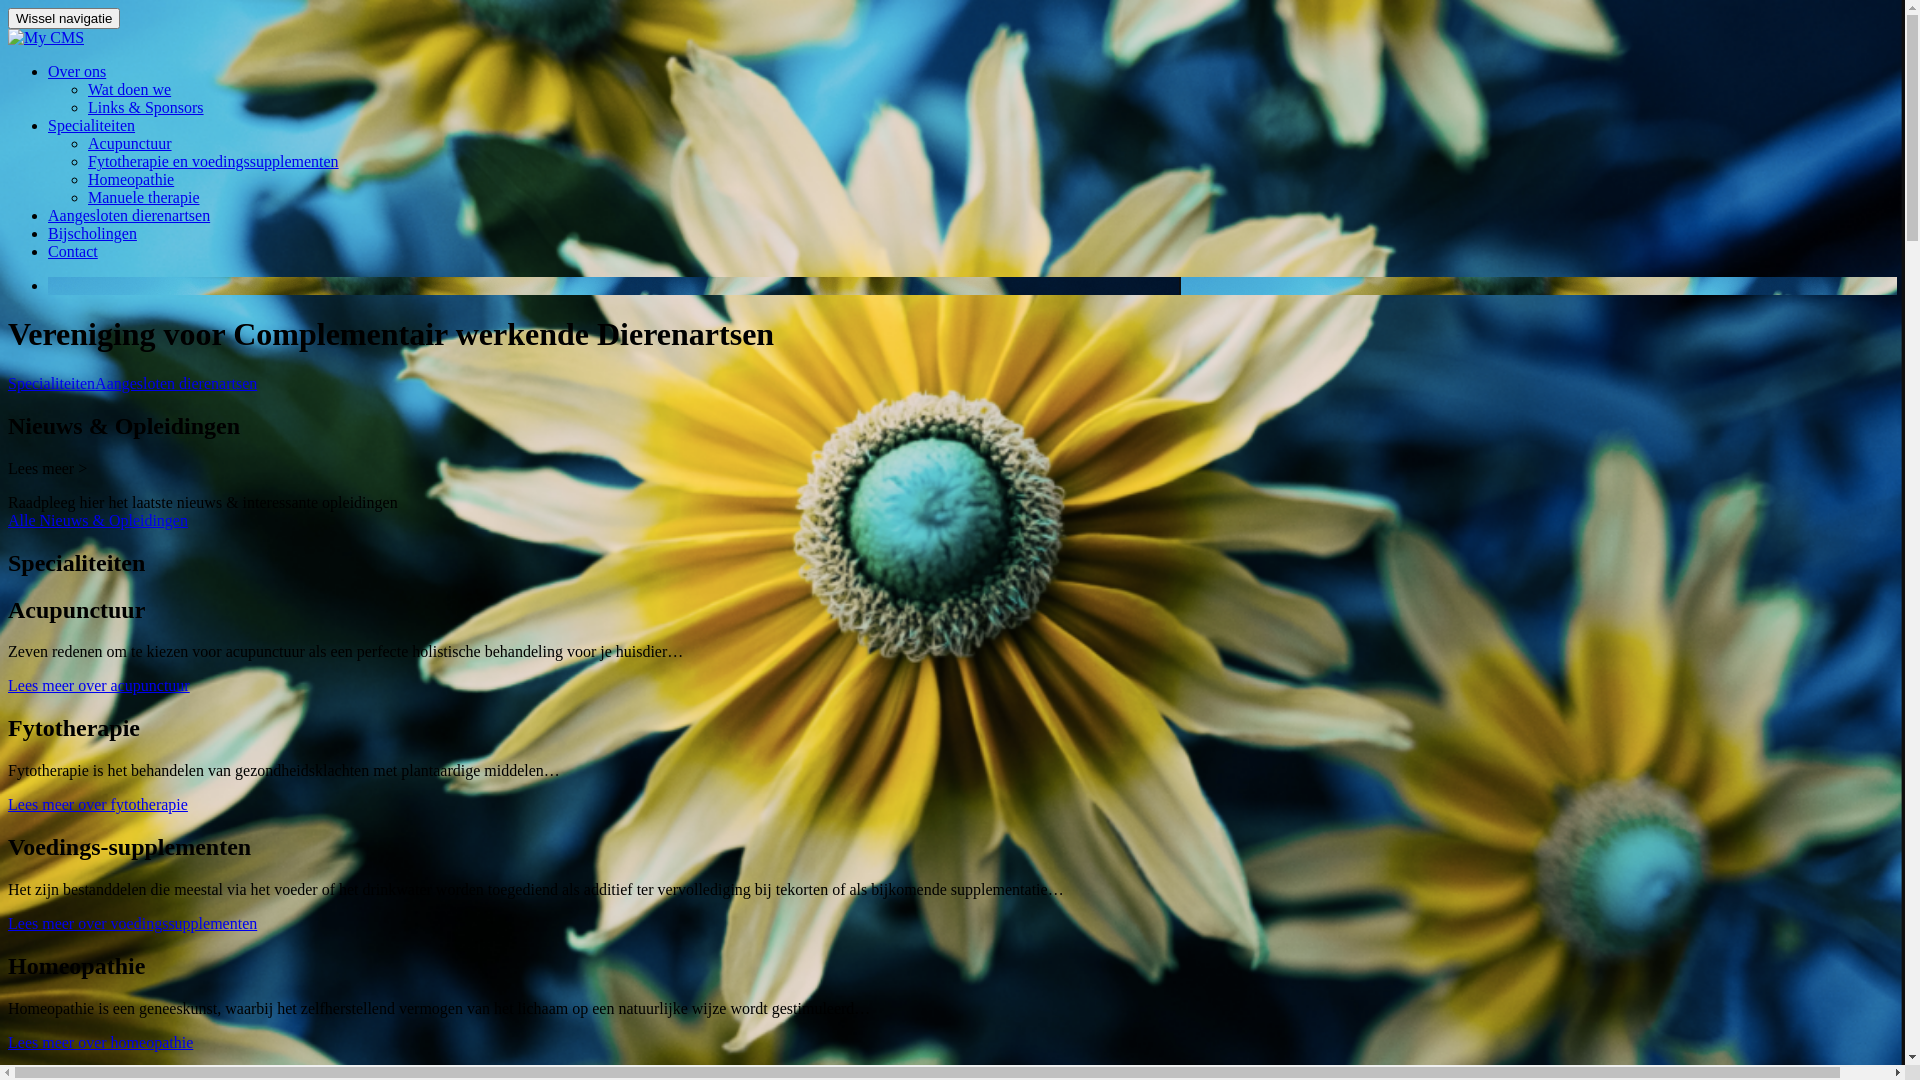  Describe the element at coordinates (100, 1042) in the screenshot. I see `Lees meer over homeopathie` at that location.